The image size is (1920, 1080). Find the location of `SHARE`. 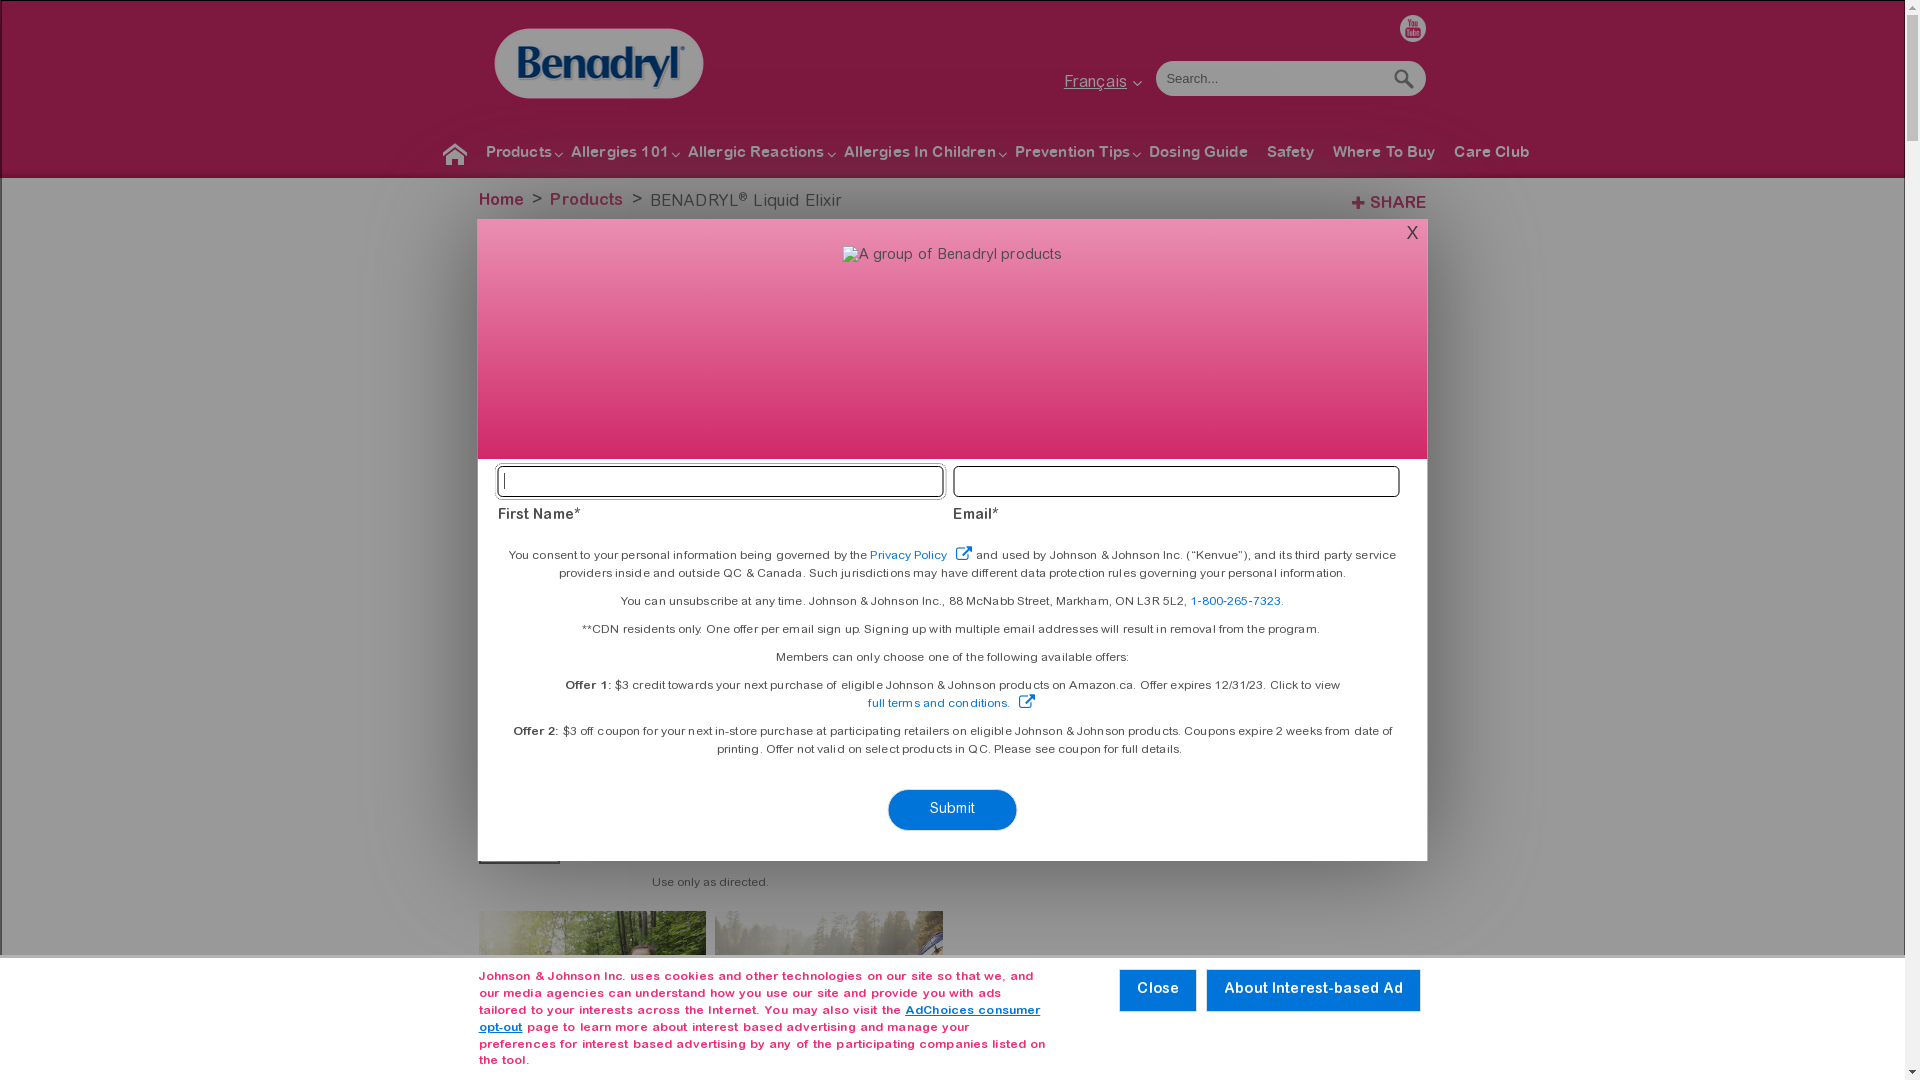

SHARE is located at coordinates (1386, 203).